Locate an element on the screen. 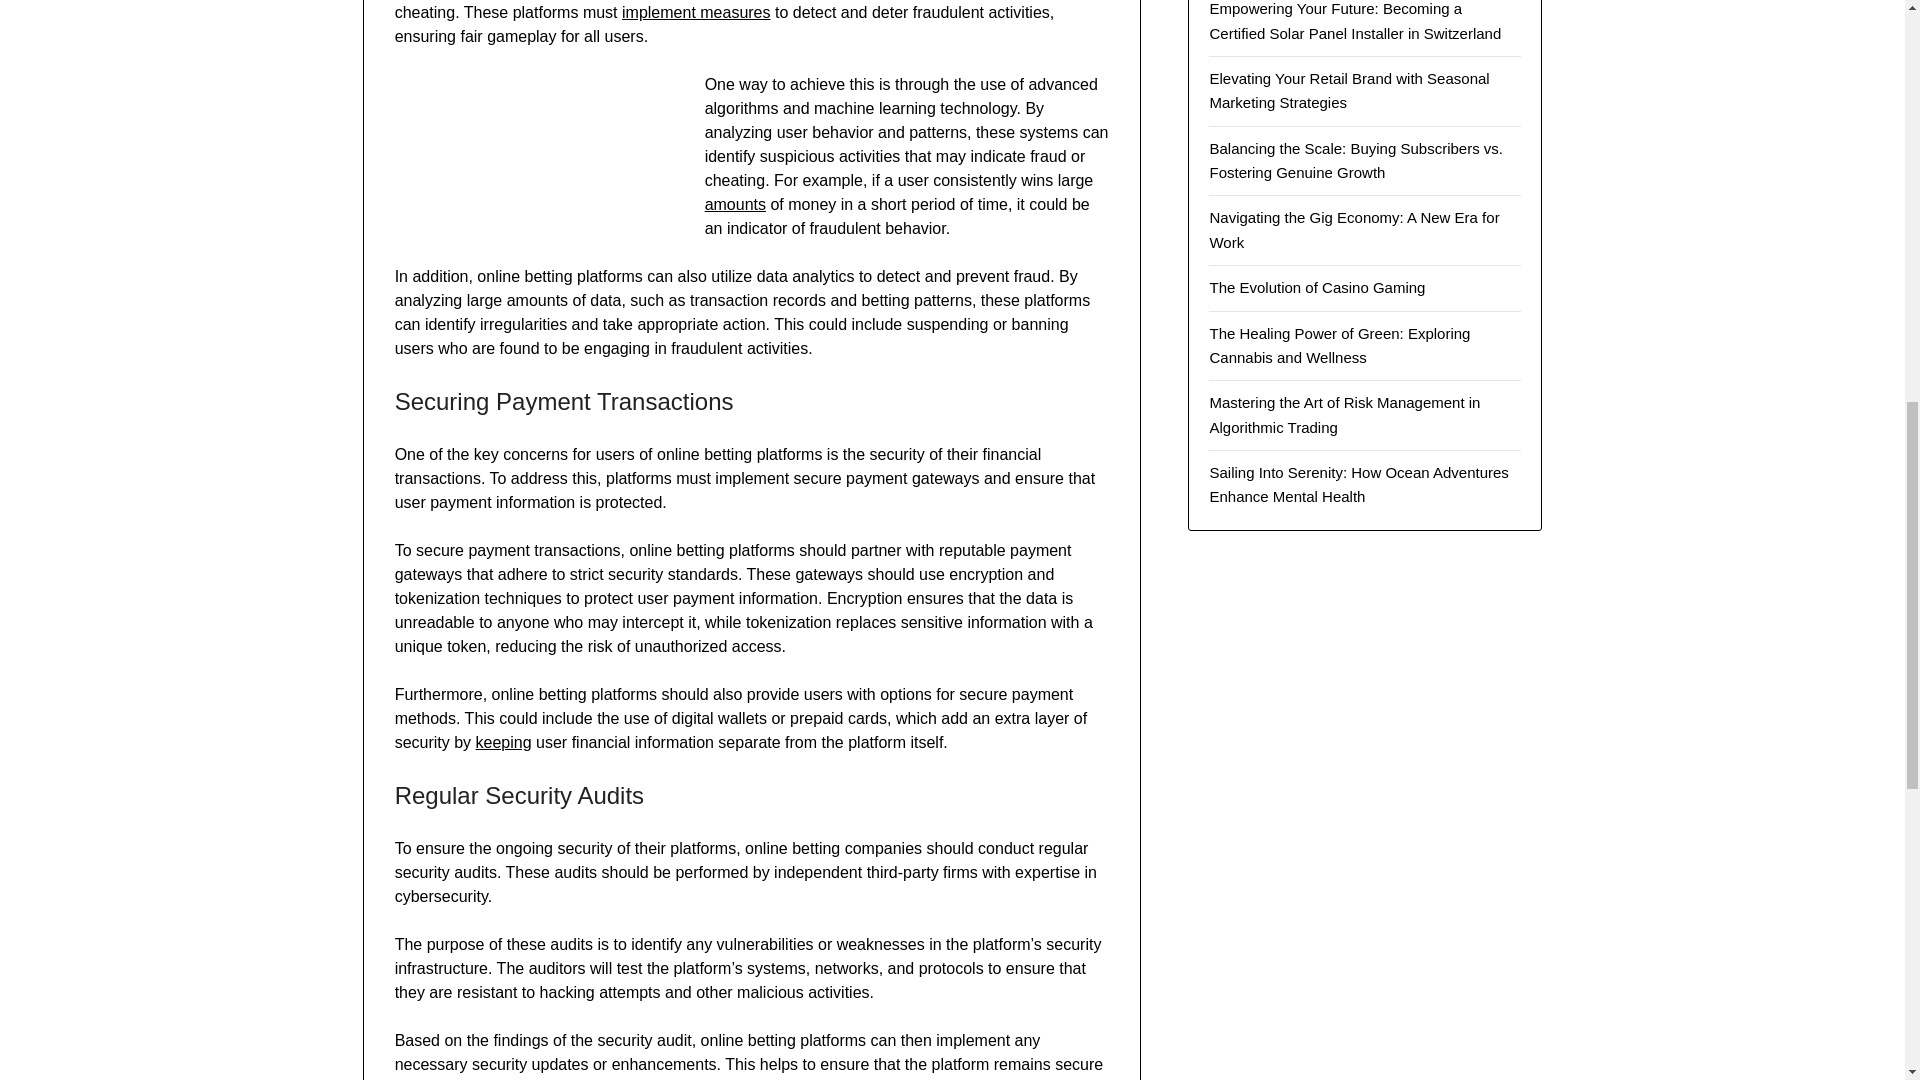 This screenshot has height=1080, width=1920. implement measures is located at coordinates (696, 12).